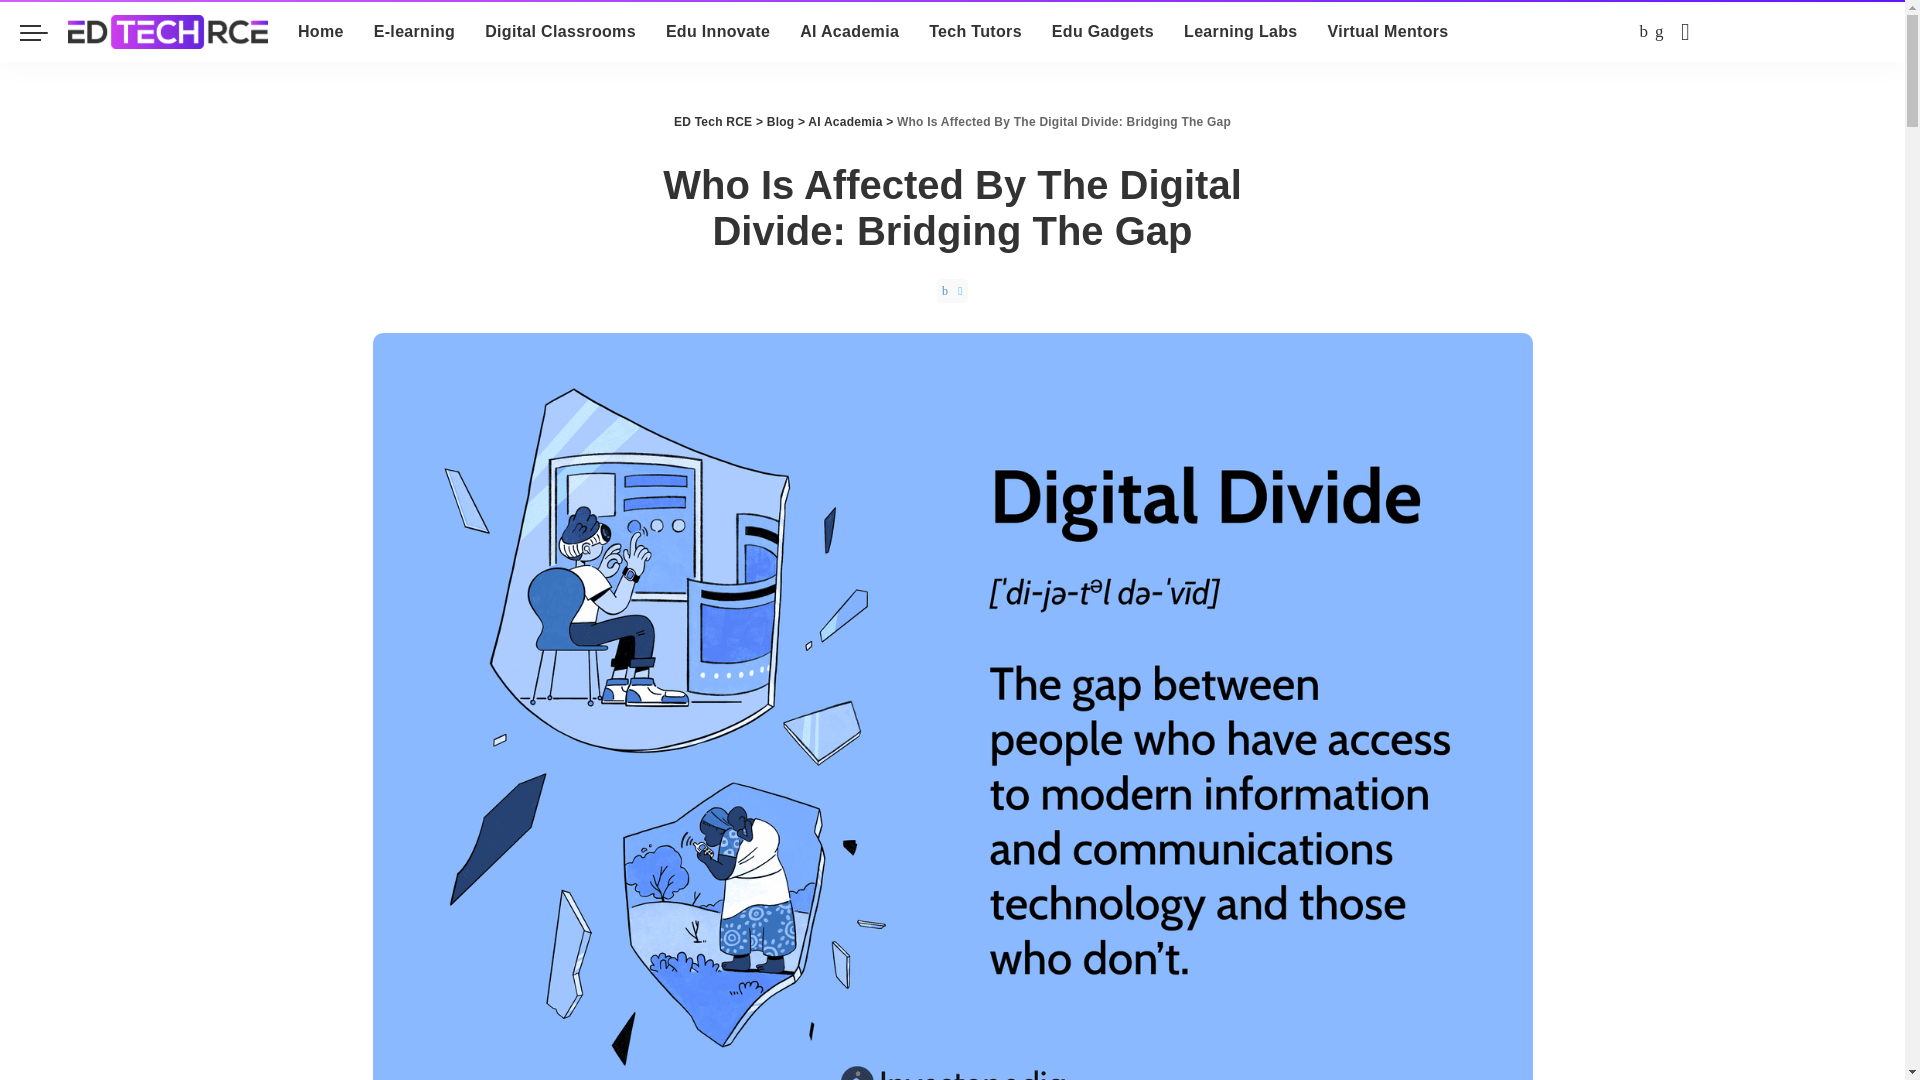 Image resolution: width=1920 pixels, height=1080 pixels. Describe the element at coordinates (712, 121) in the screenshot. I see `Go to ED Tech RCE.` at that location.